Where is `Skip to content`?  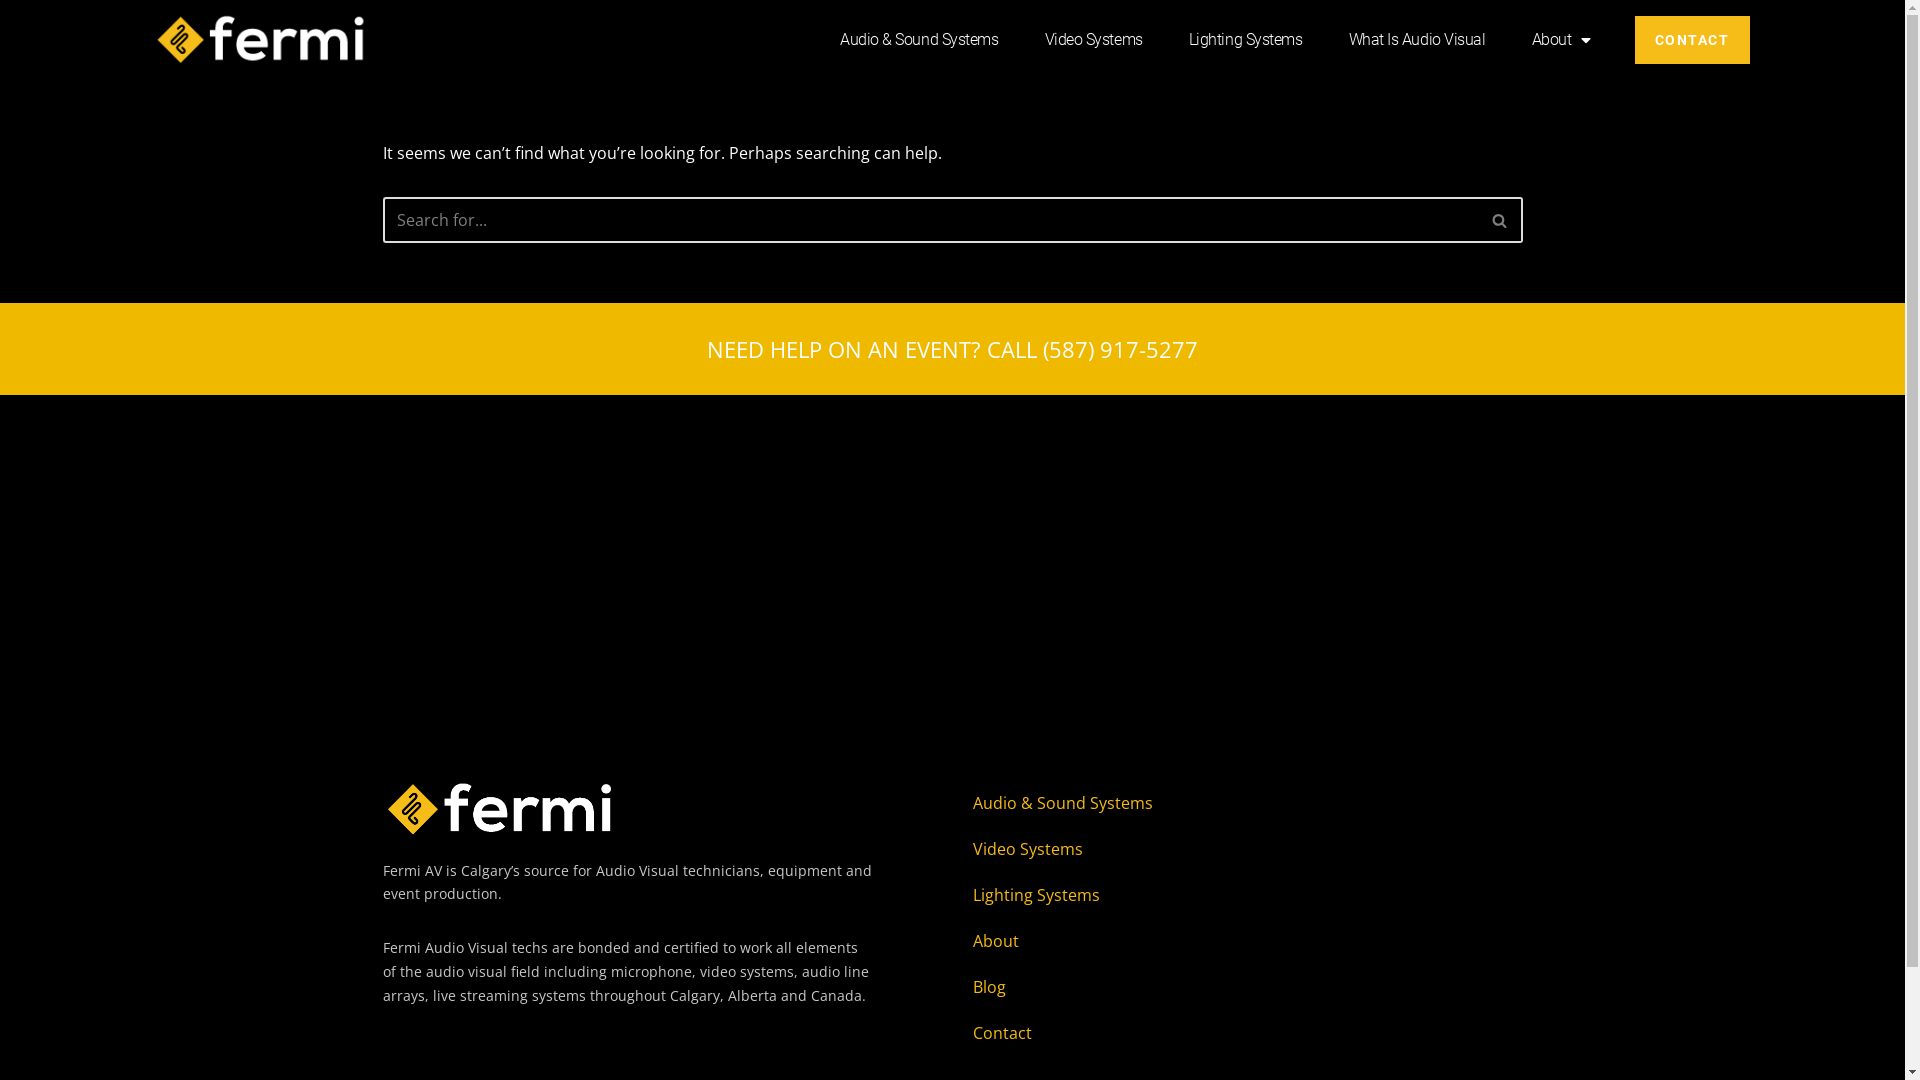 Skip to content is located at coordinates (15, 42).